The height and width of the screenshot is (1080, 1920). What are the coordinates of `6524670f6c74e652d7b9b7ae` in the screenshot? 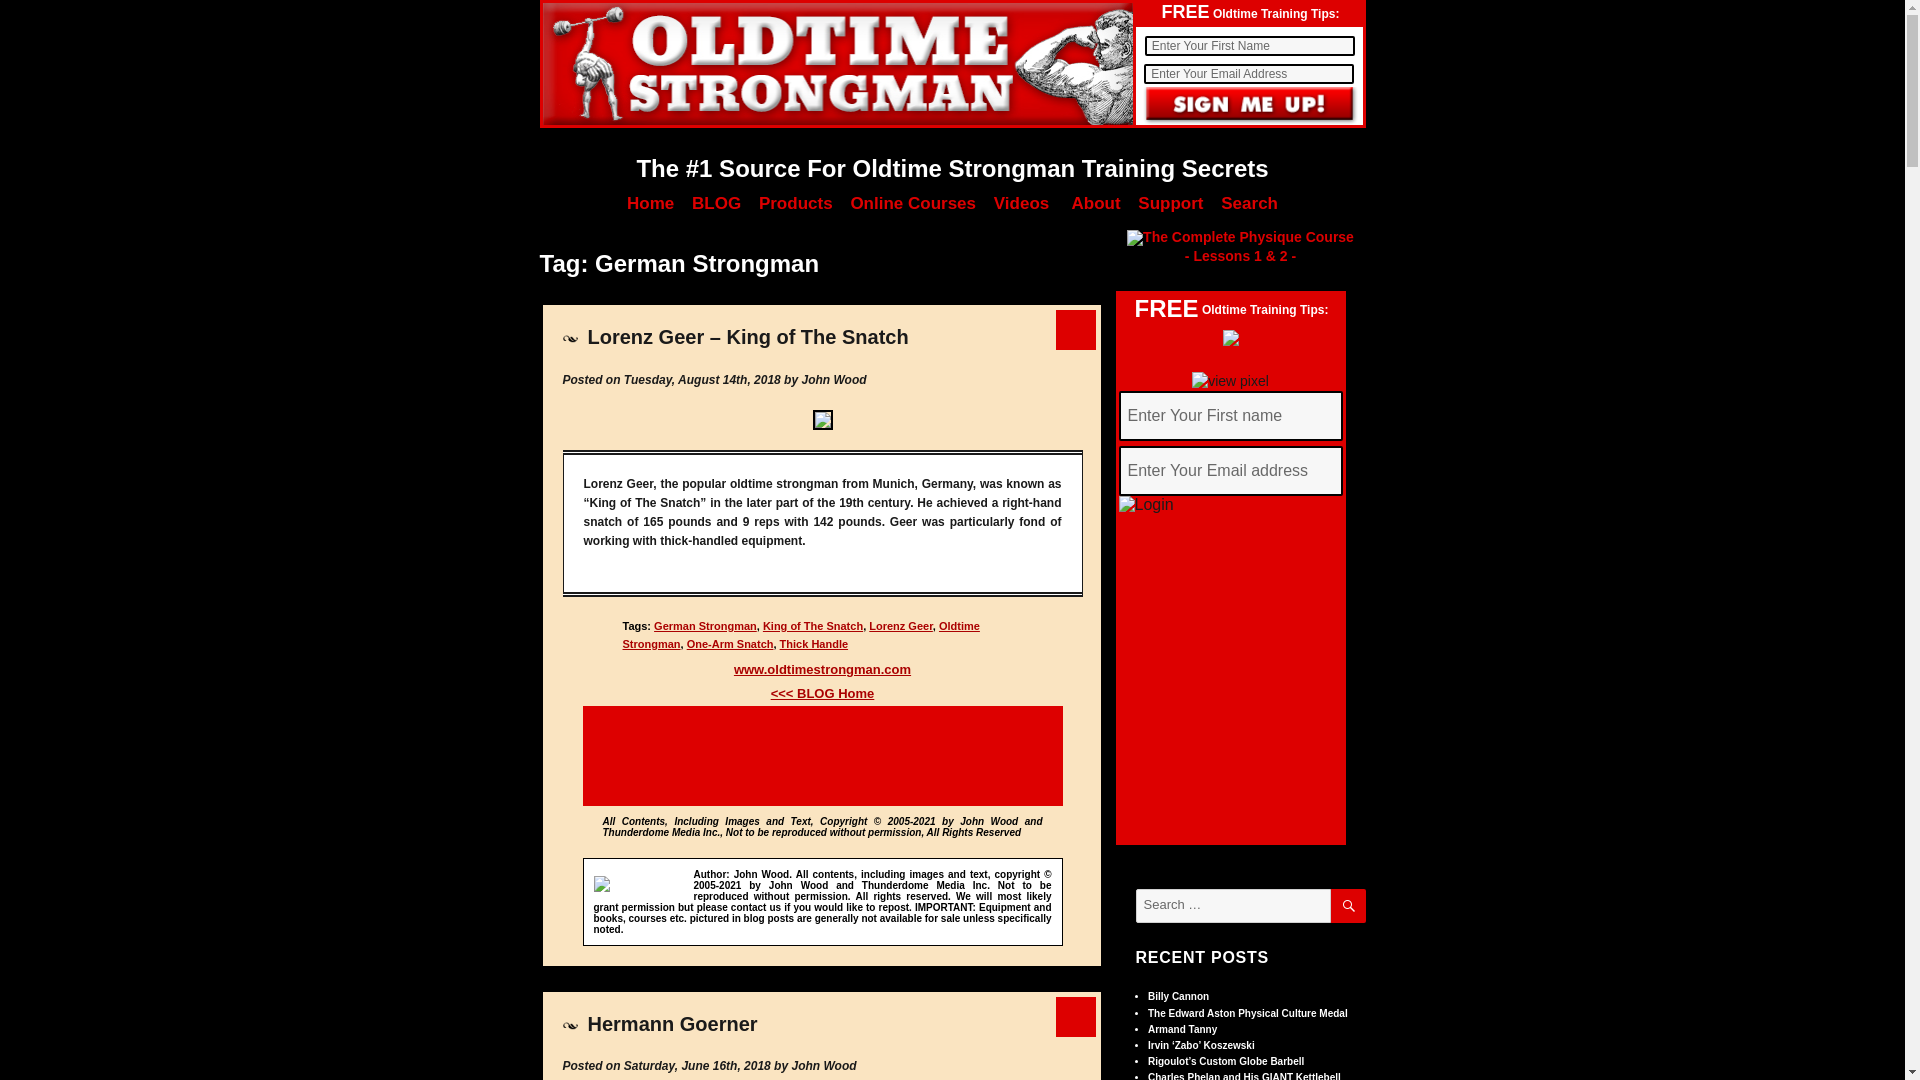 It's located at (1250, 106).